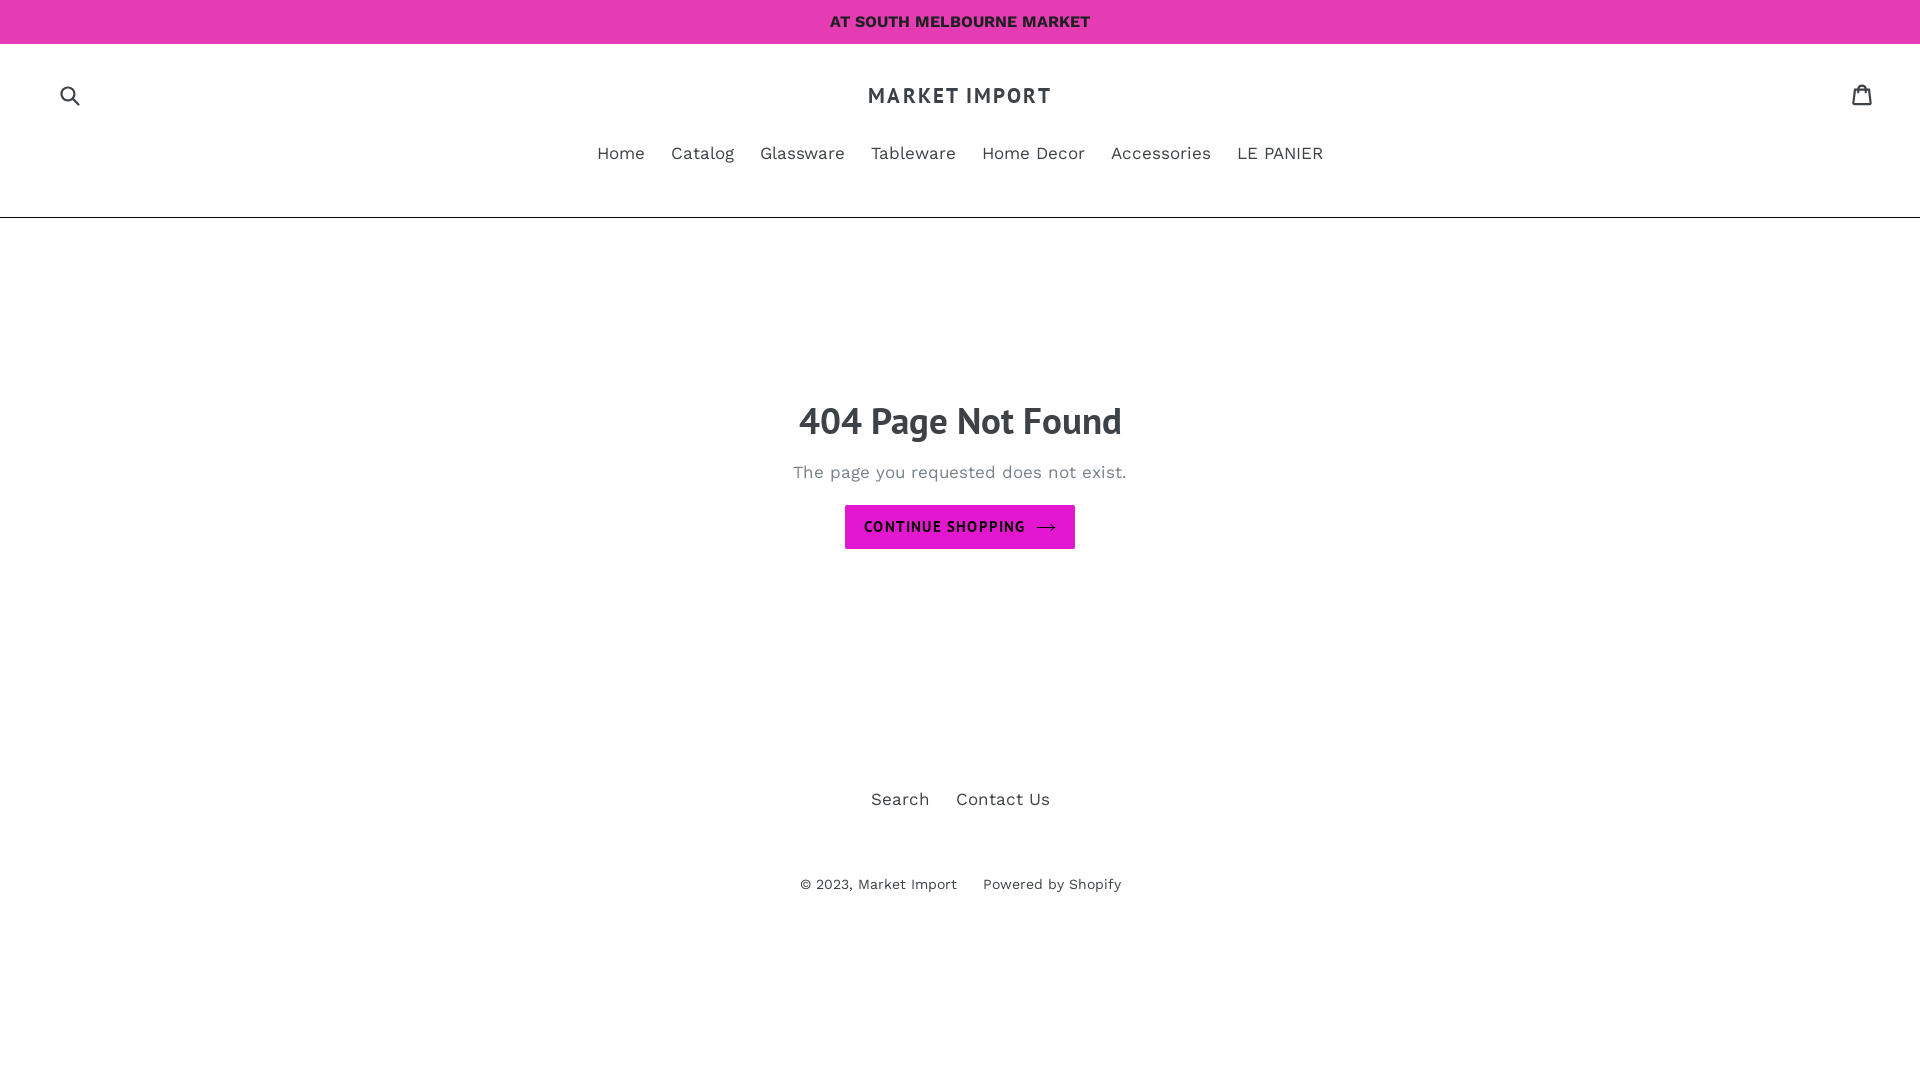 This screenshot has height=1080, width=1920. Describe the element at coordinates (960, 96) in the screenshot. I see `MARKET IMPORT` at that location.